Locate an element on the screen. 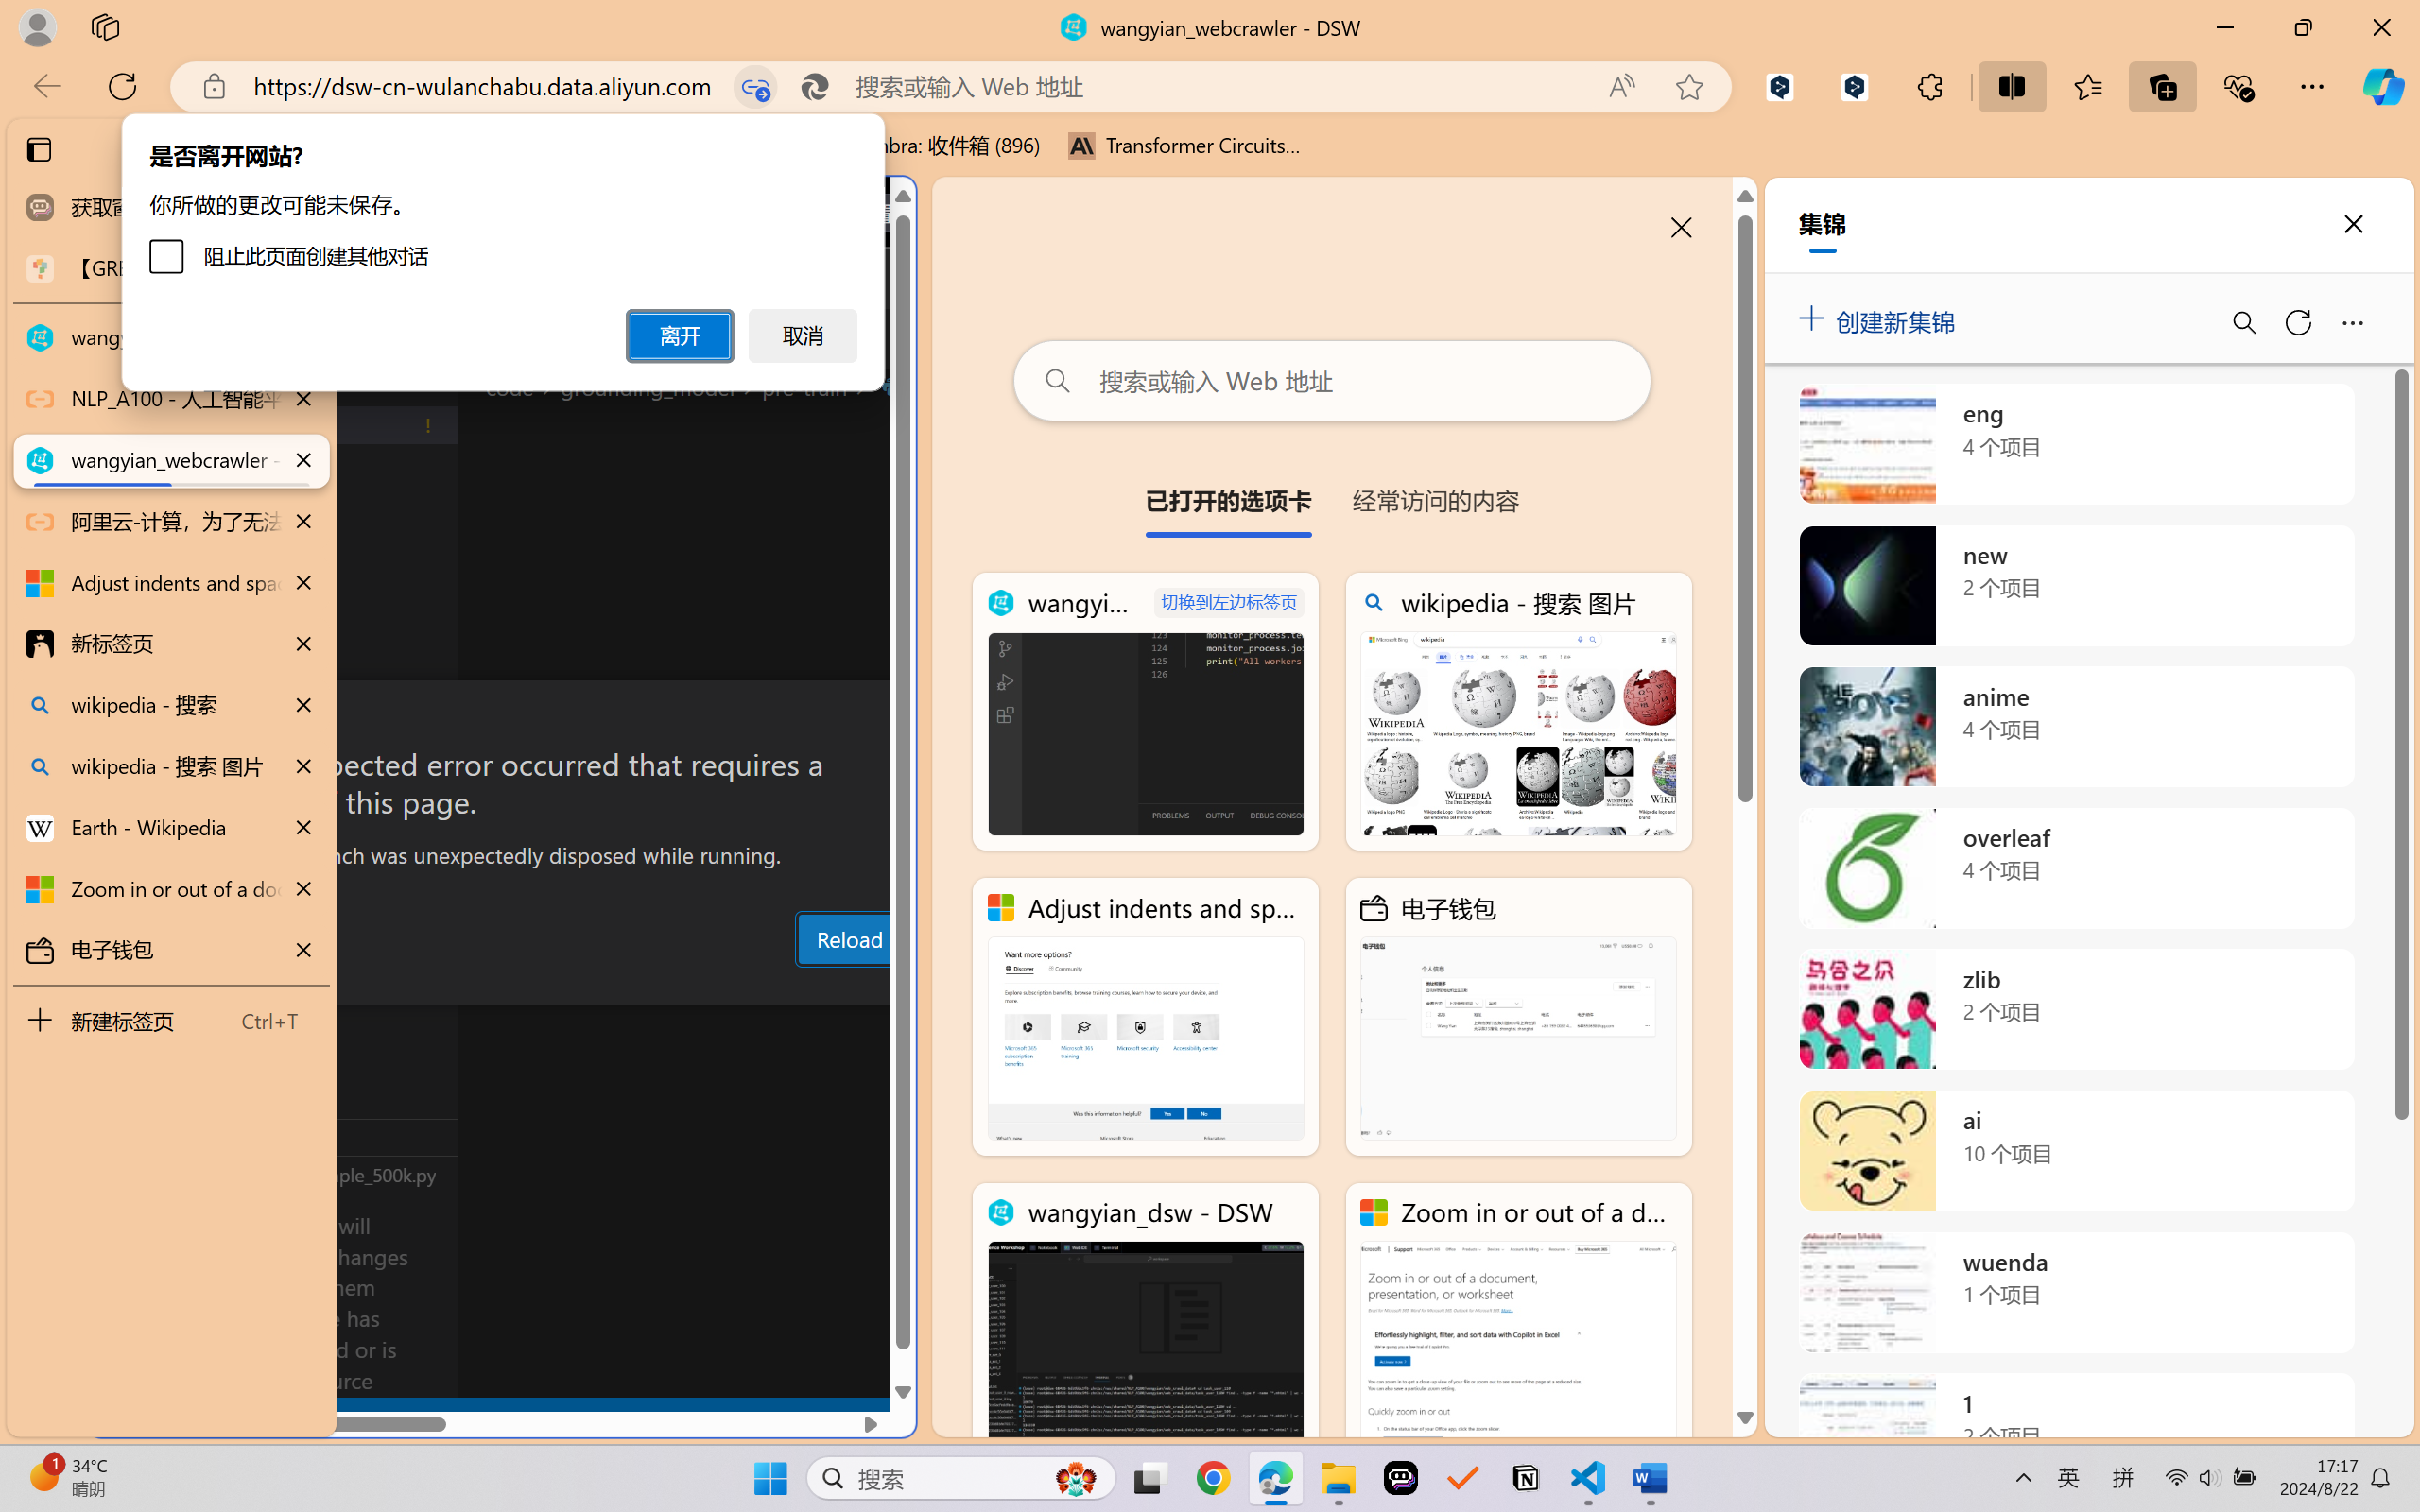 Image resolution: width=2420 pixels, height=1512 pixels. Manage is located at coordinates (129, 1356).